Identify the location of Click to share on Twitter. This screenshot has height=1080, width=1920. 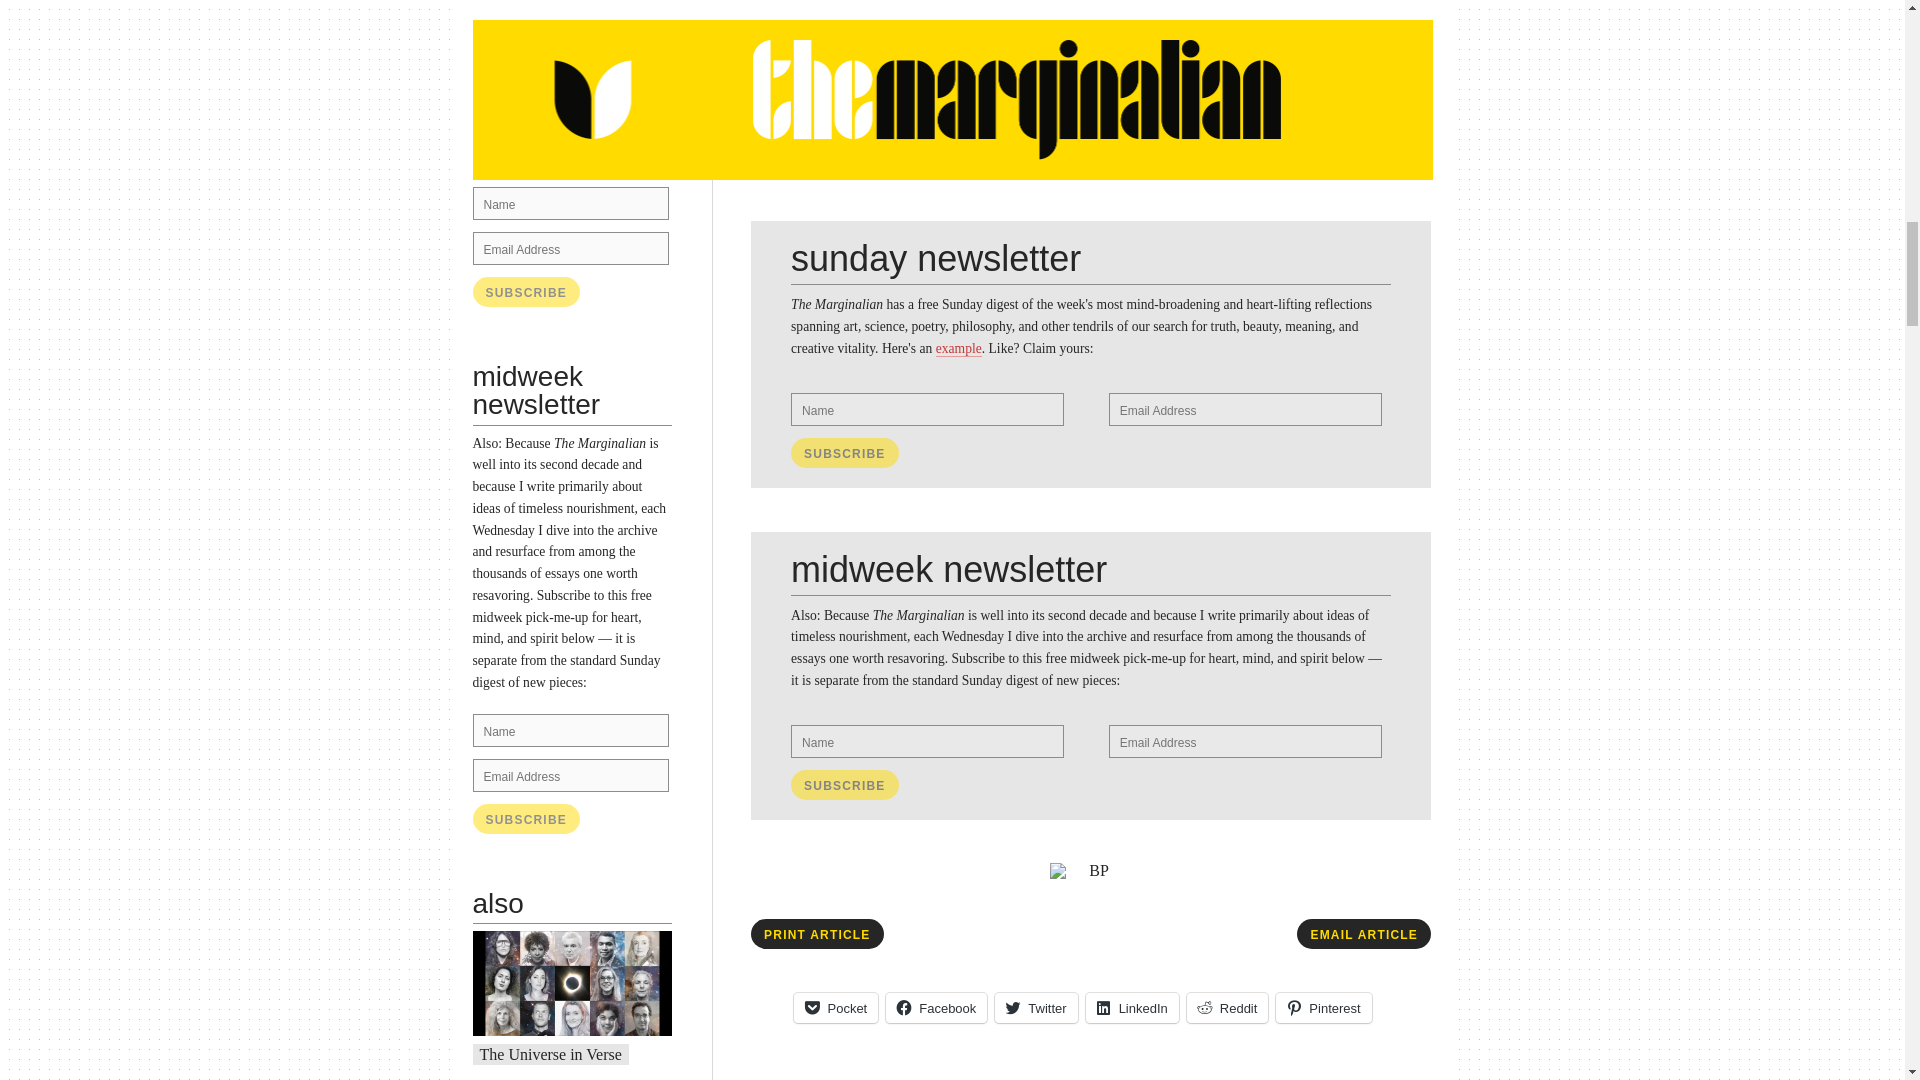
(1036, 1007).